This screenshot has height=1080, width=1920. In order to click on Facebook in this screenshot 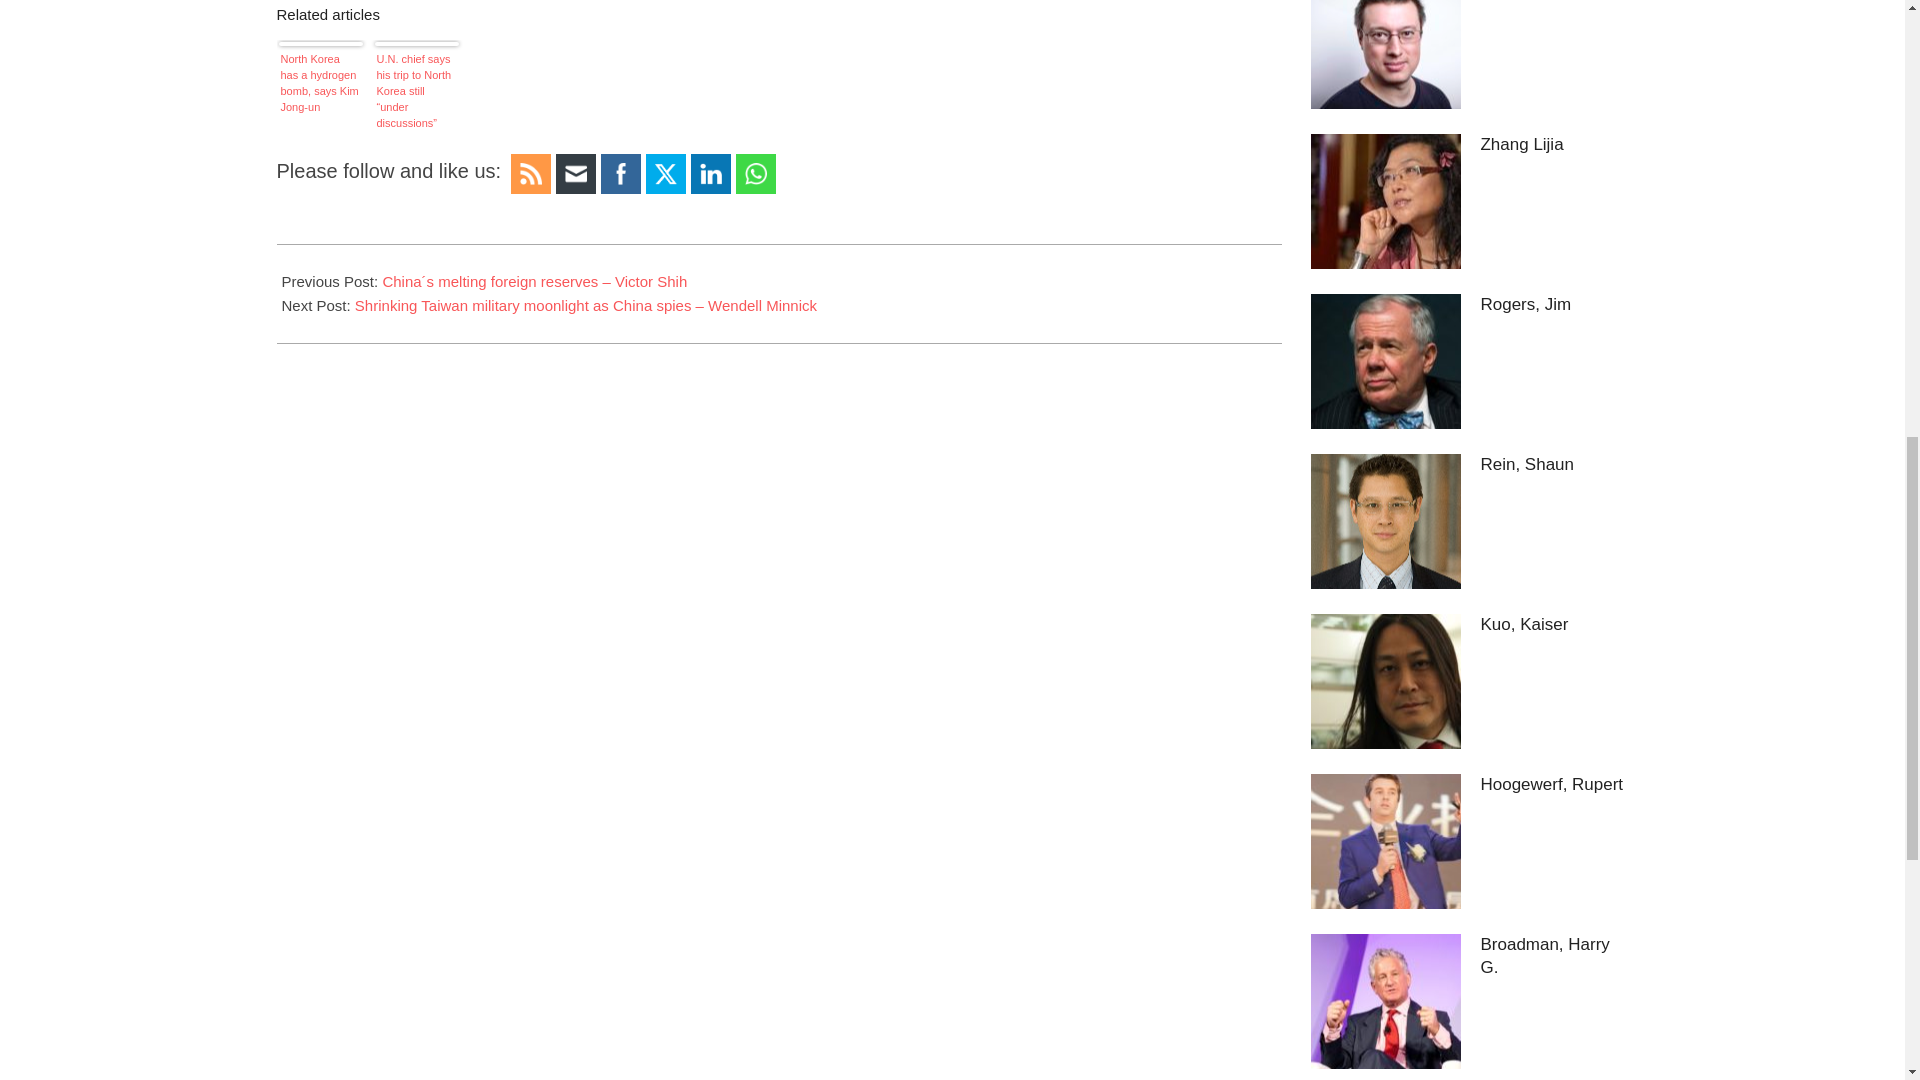, I will do `click(620, 174)`.